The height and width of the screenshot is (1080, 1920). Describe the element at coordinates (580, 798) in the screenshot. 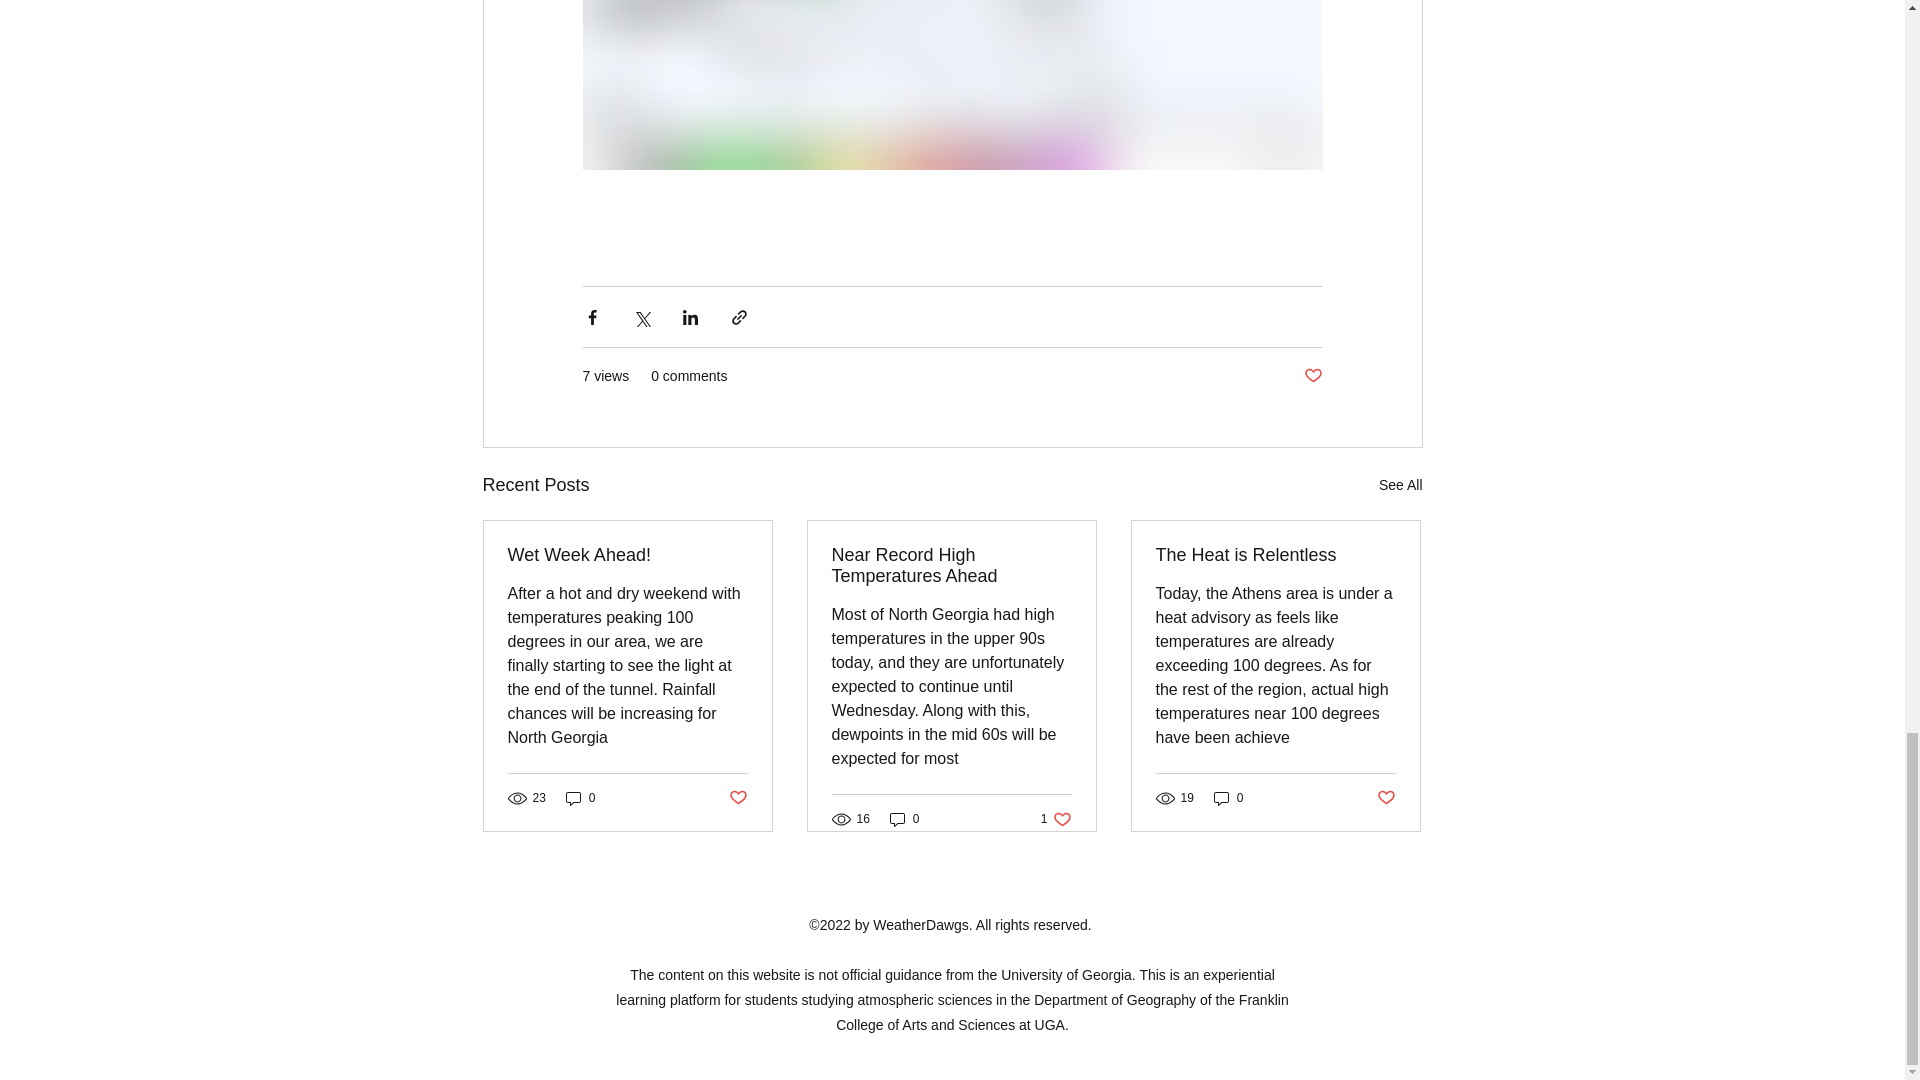

I see `0` at that location.